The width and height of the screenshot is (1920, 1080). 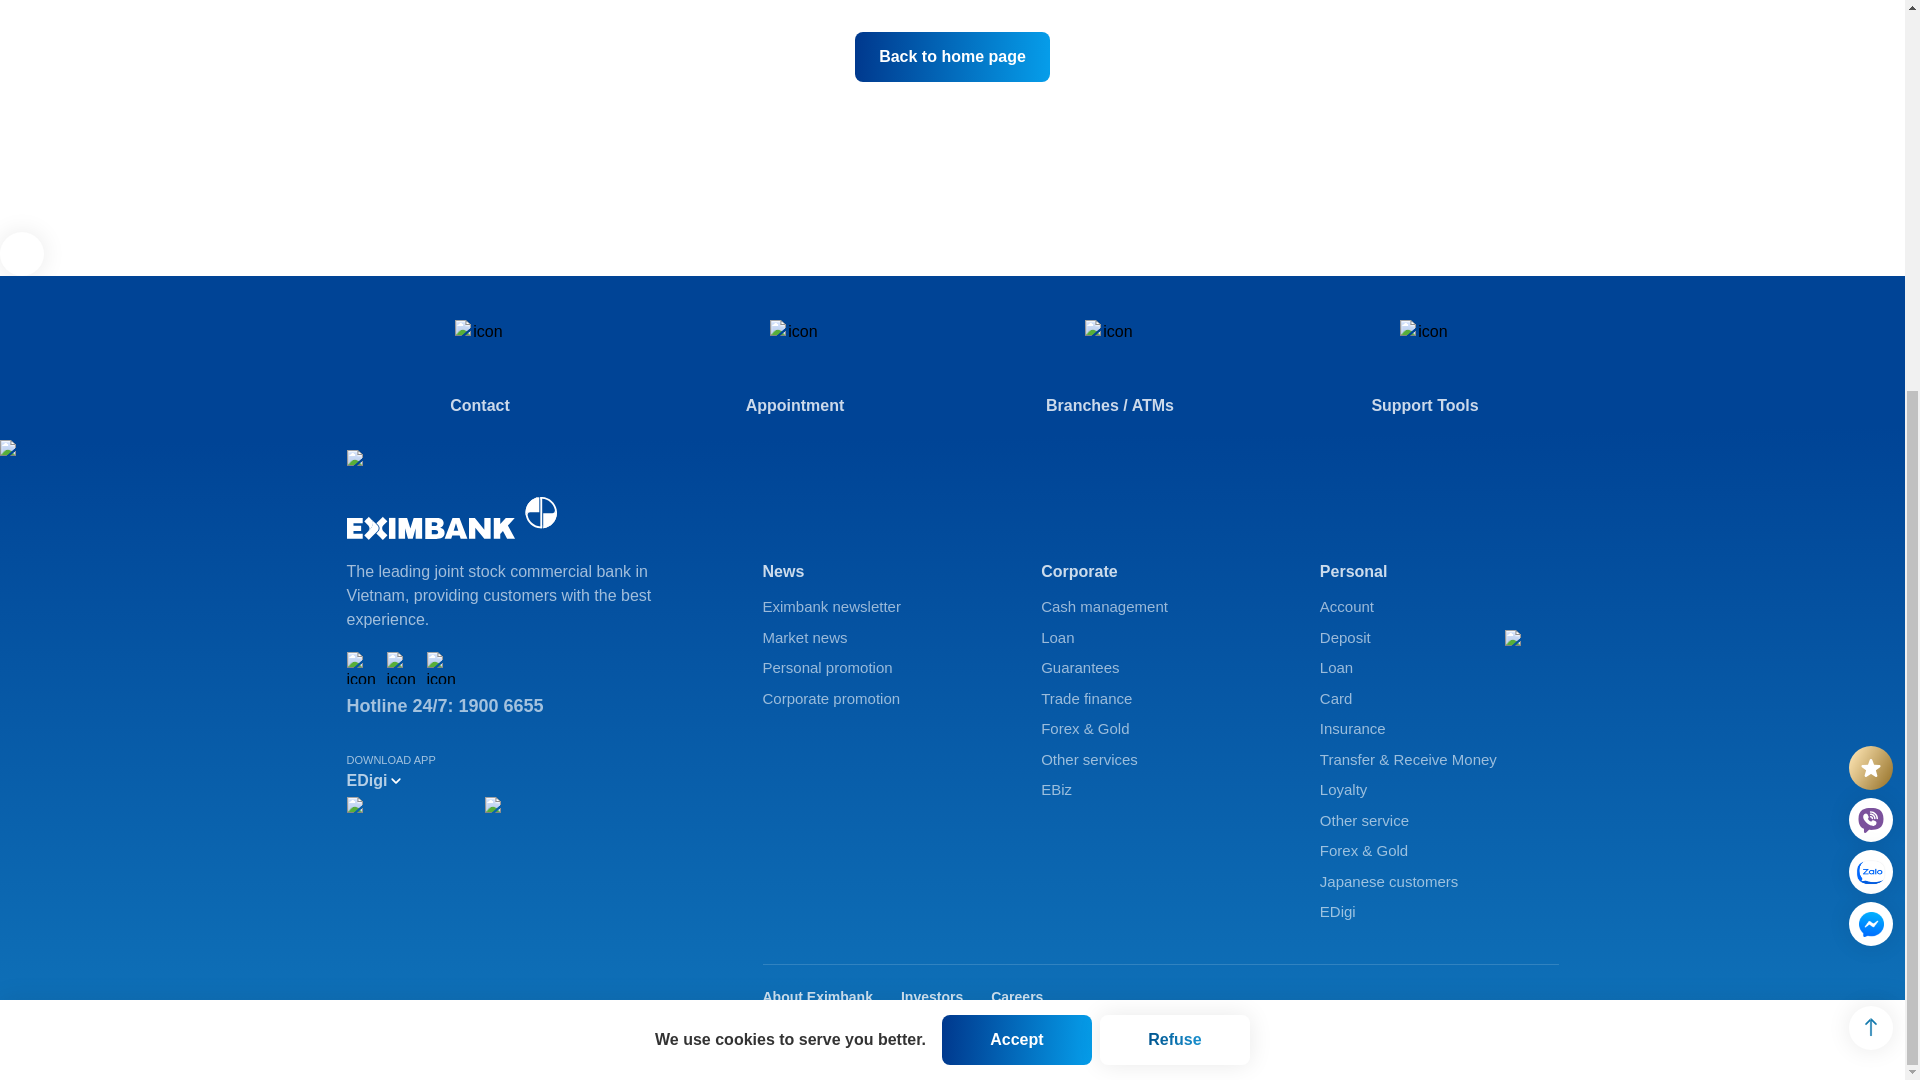 I want to click on Support Tools, so click(x=1426, y=368).